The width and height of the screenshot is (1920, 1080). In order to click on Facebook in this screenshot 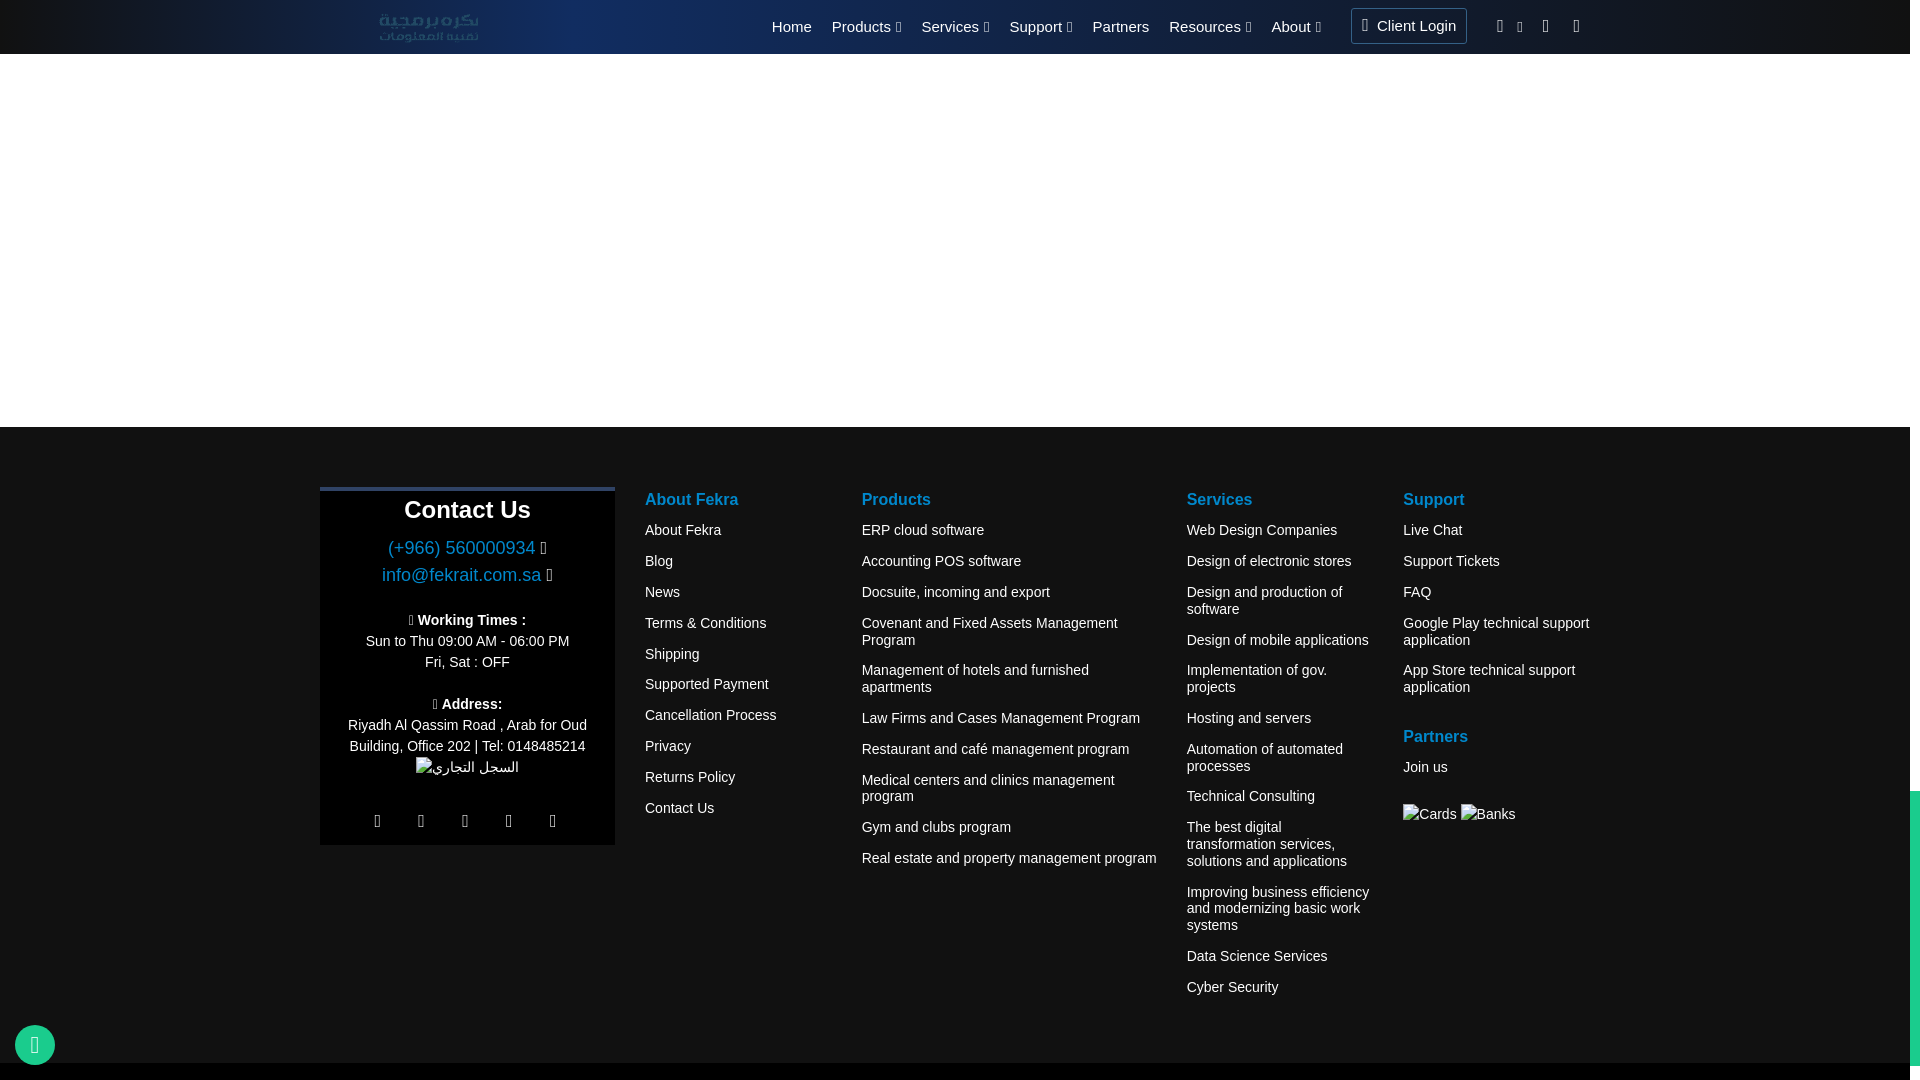, I will do `click(378, 822)`.